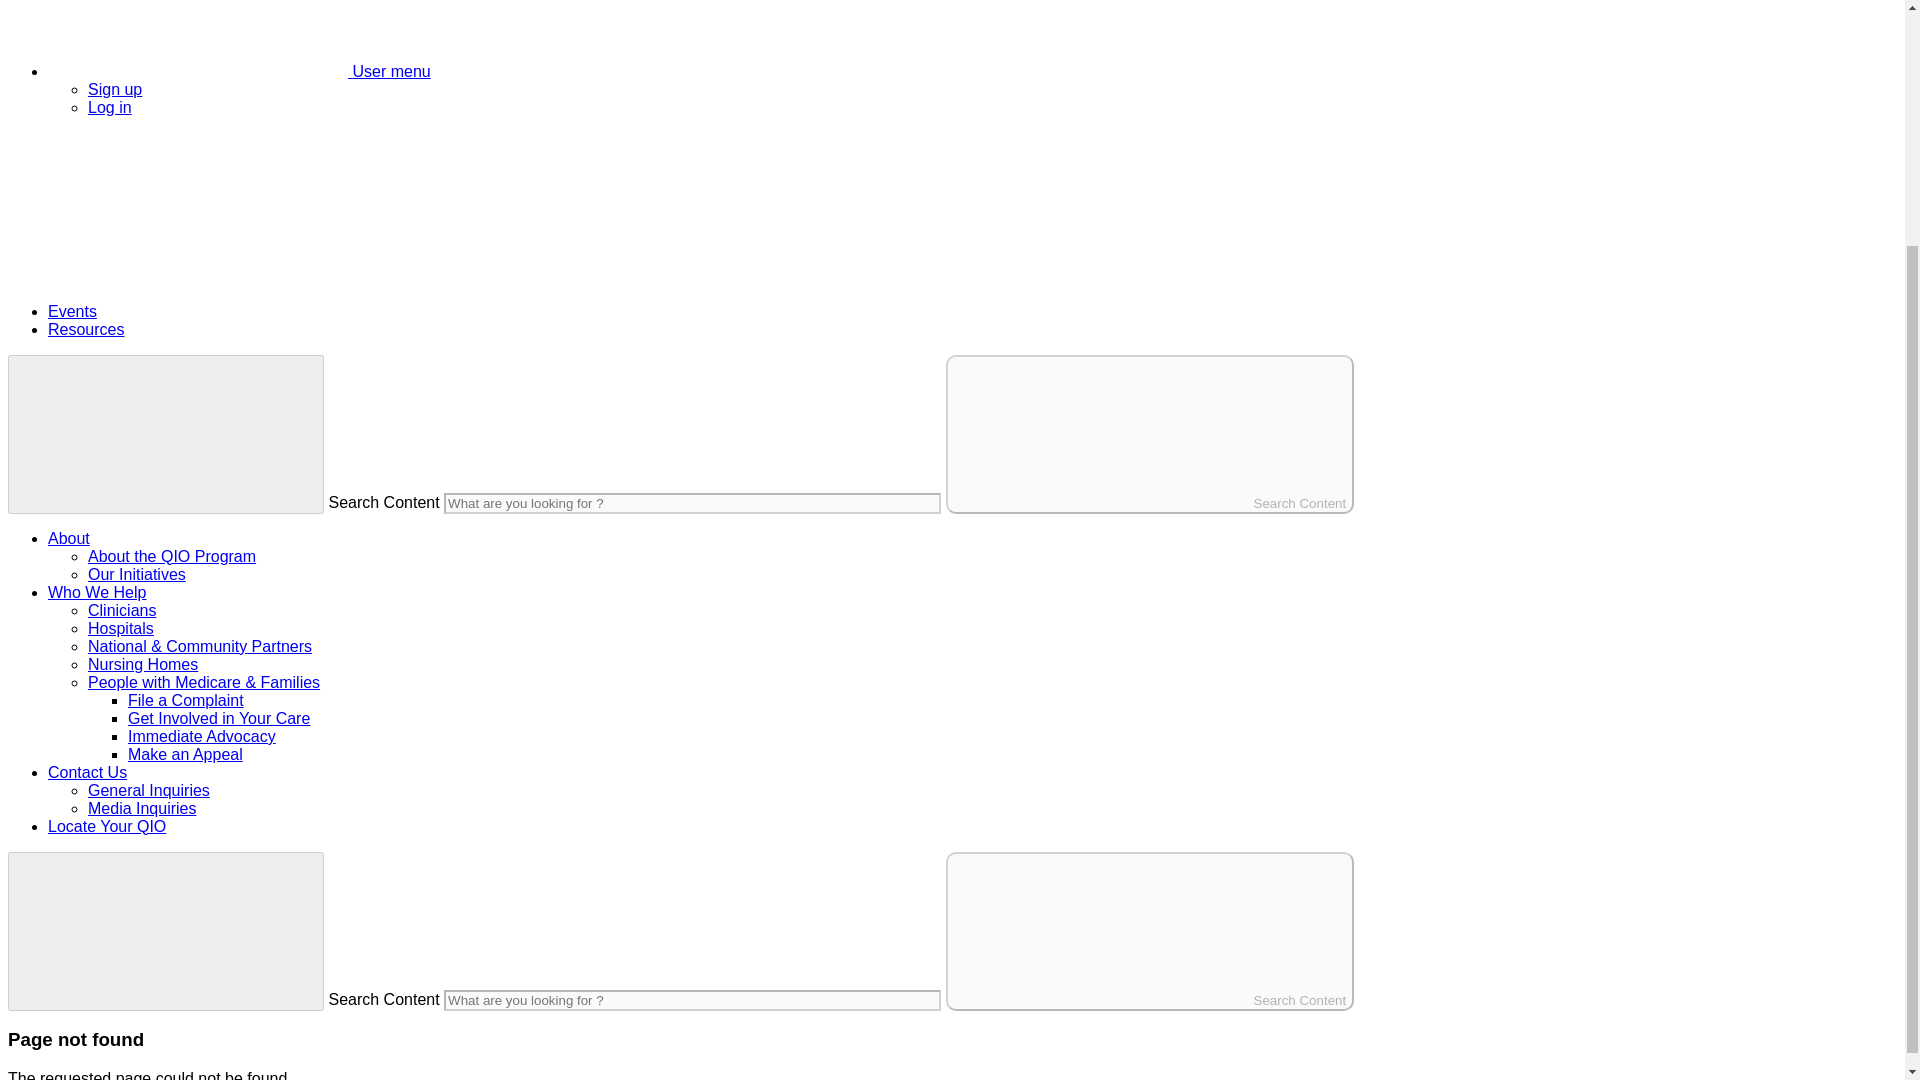  I want to click on Resources, so click(86, 329).